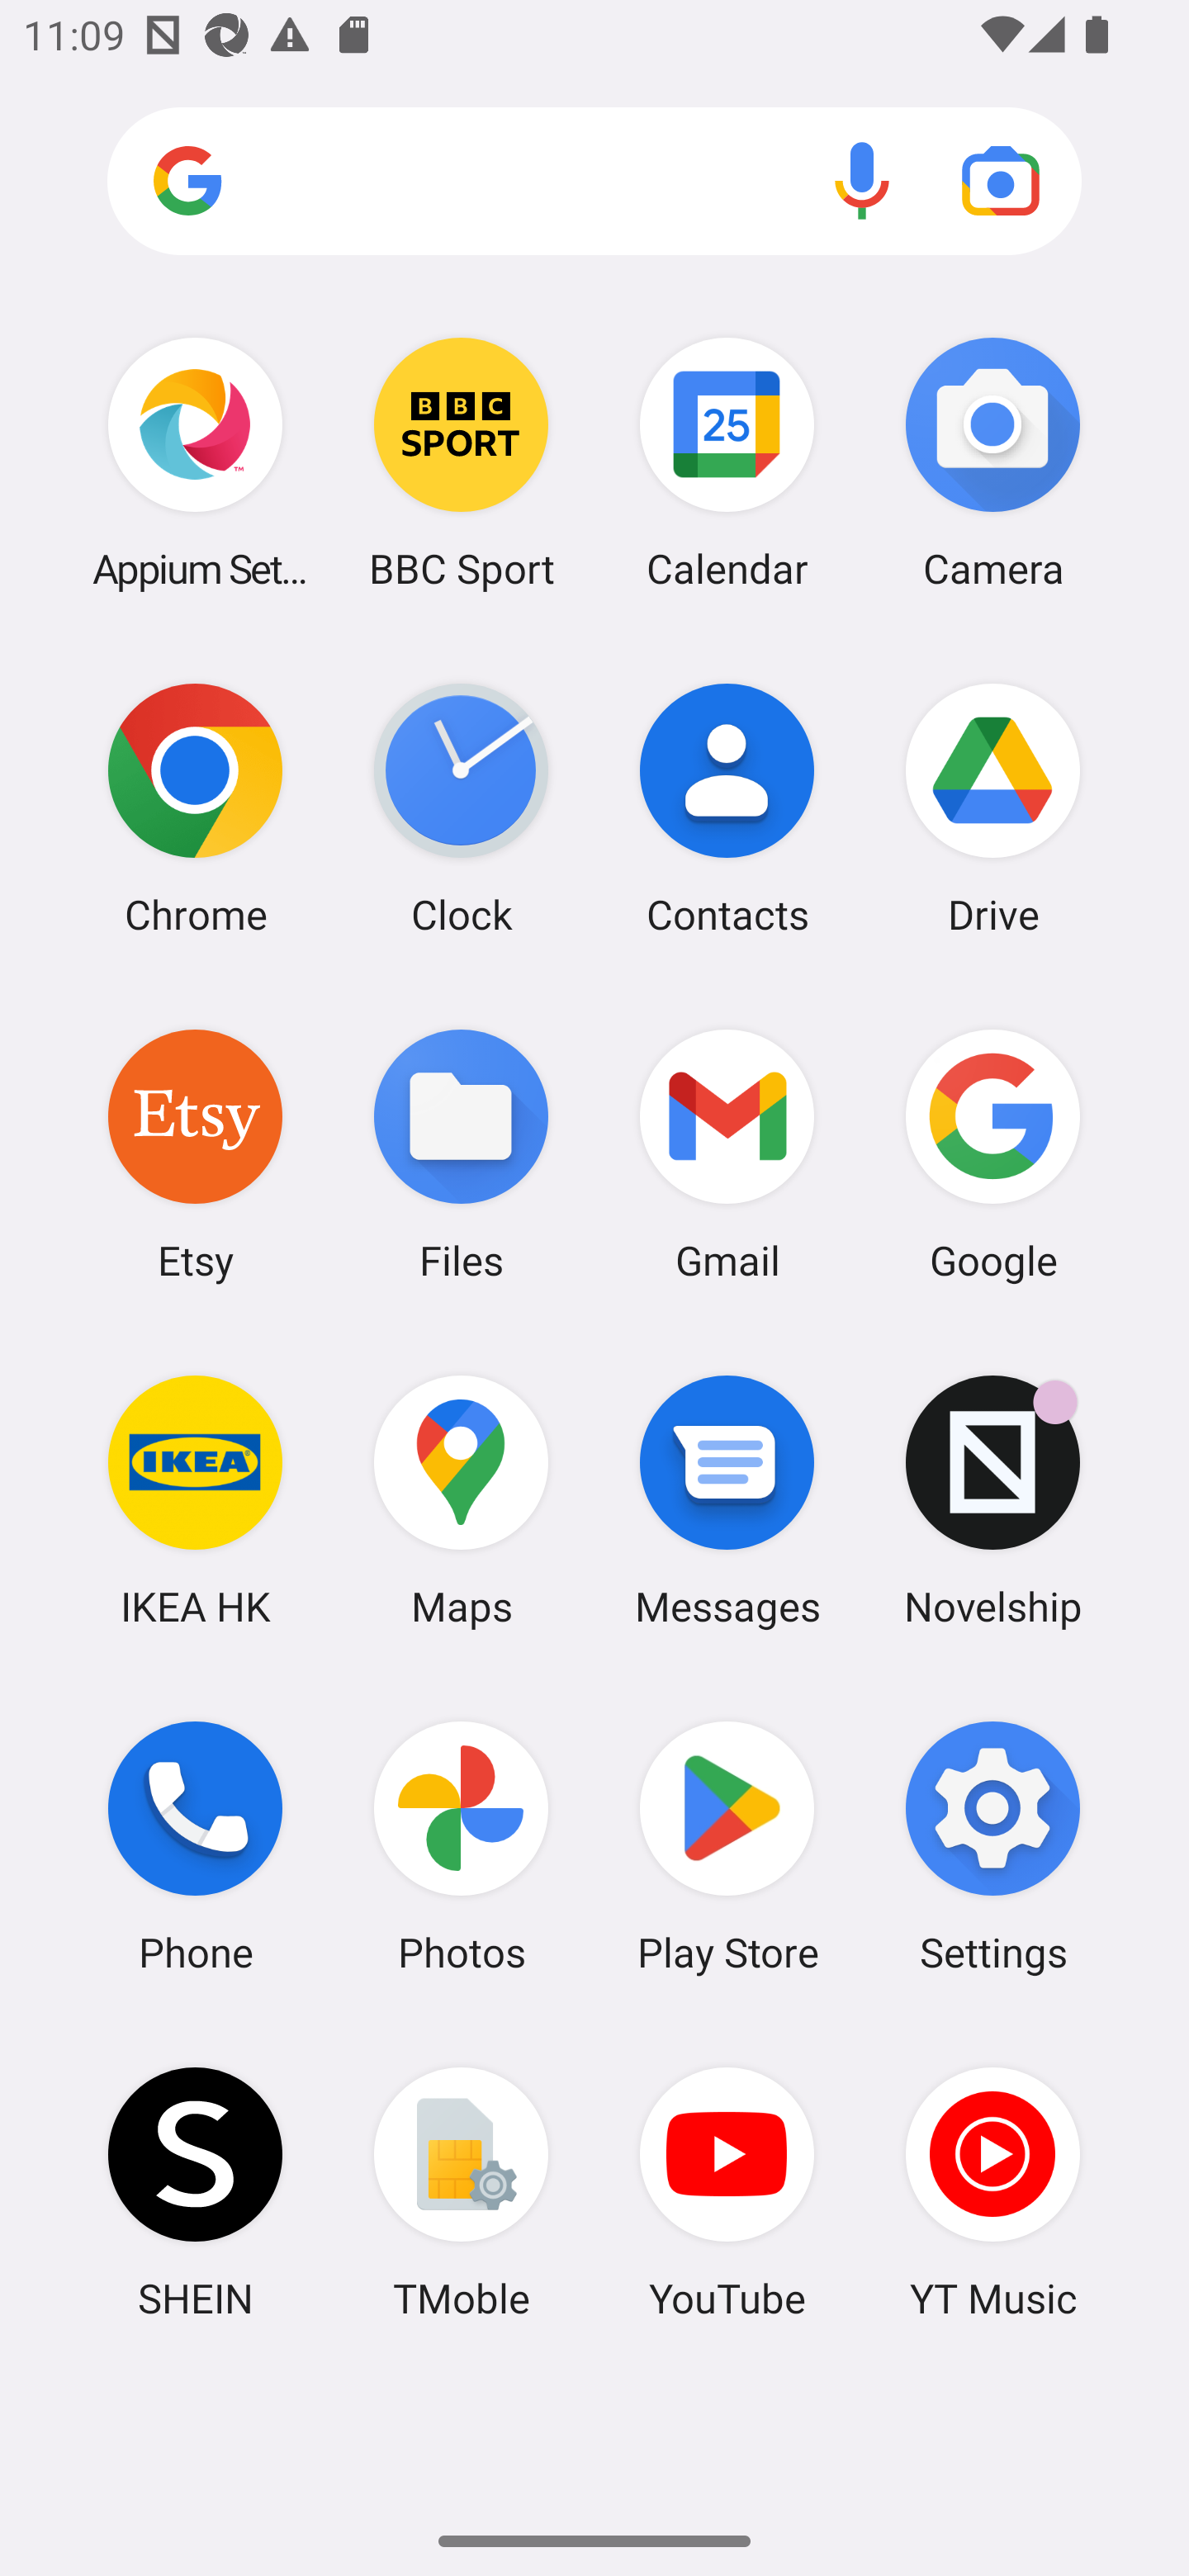 The height and width of the screenshot is (2576, 1189). I want to click on Etsy, so click(195, 1153).